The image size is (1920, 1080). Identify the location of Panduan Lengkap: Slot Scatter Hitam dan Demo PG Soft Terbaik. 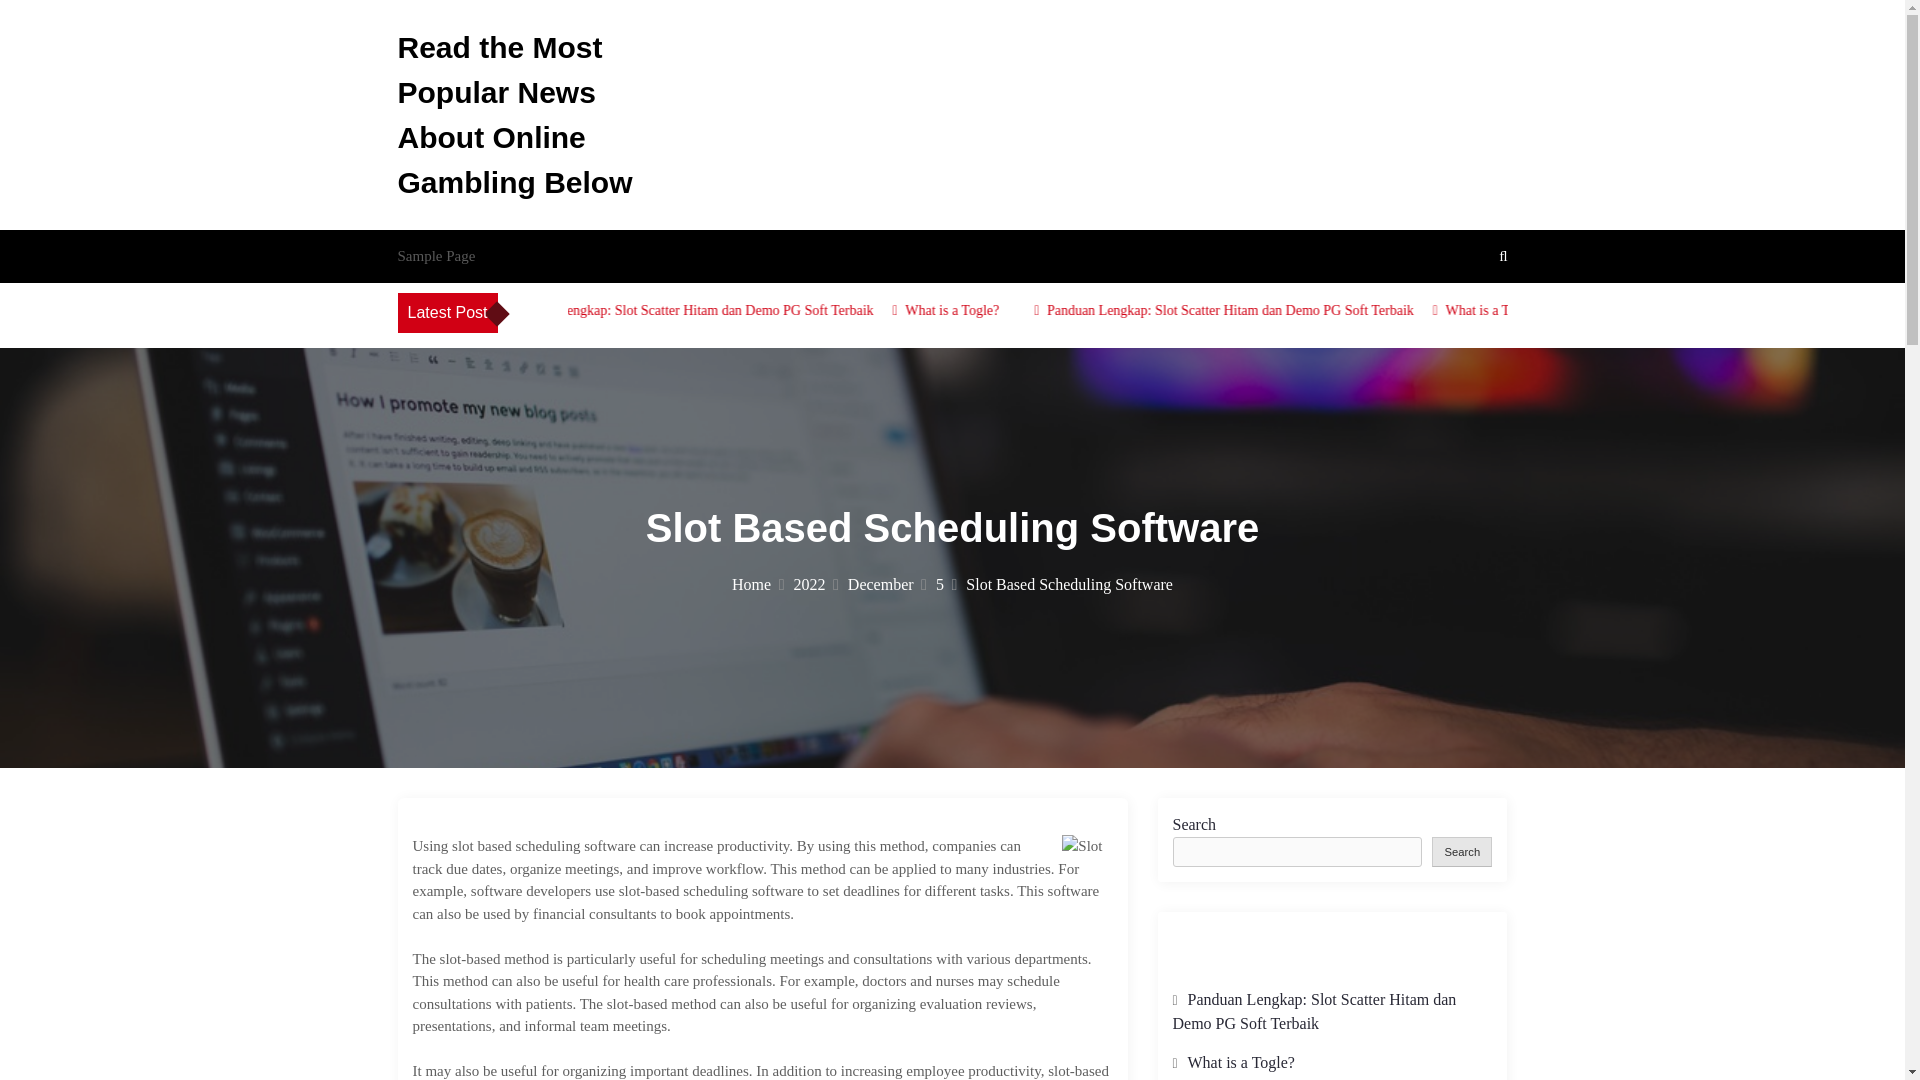
(1305, 310).